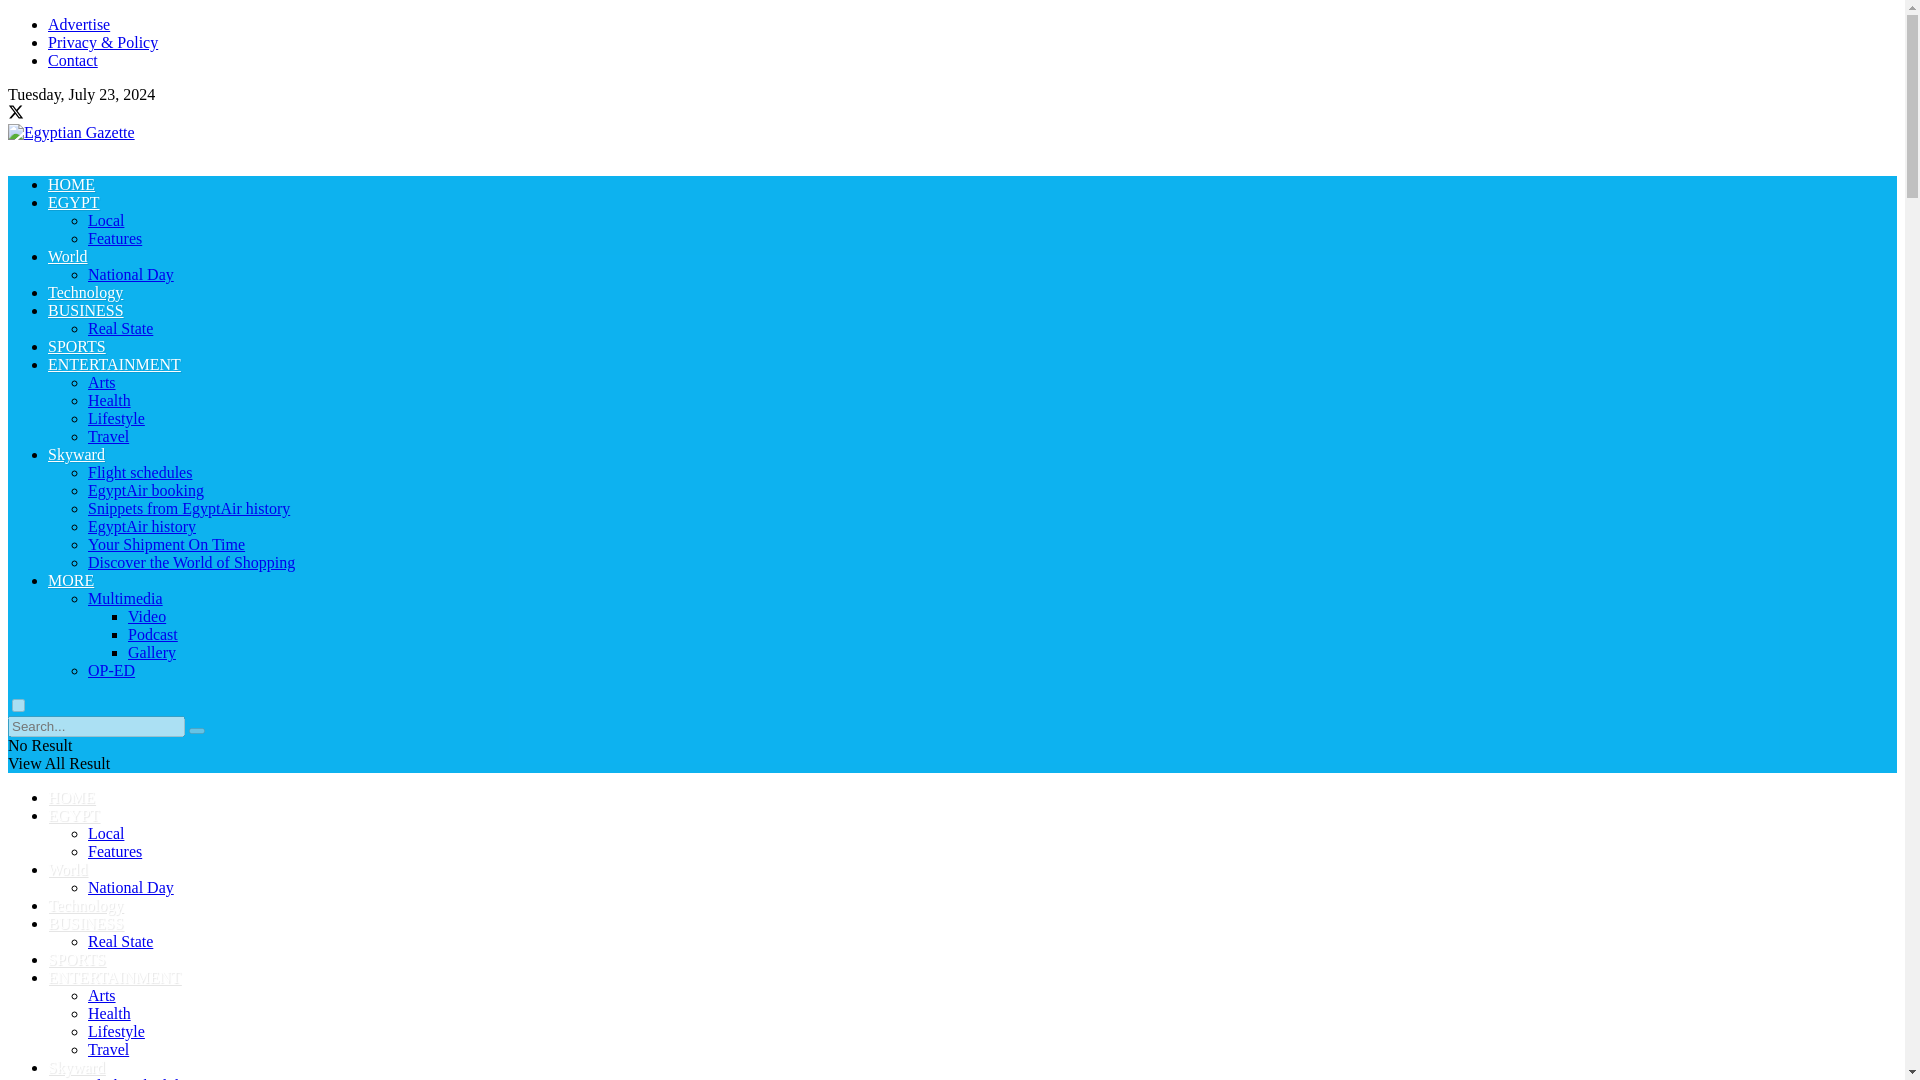  Describe the element at coordinates (115, 238) in the screenshot. I see `Features` at that location.